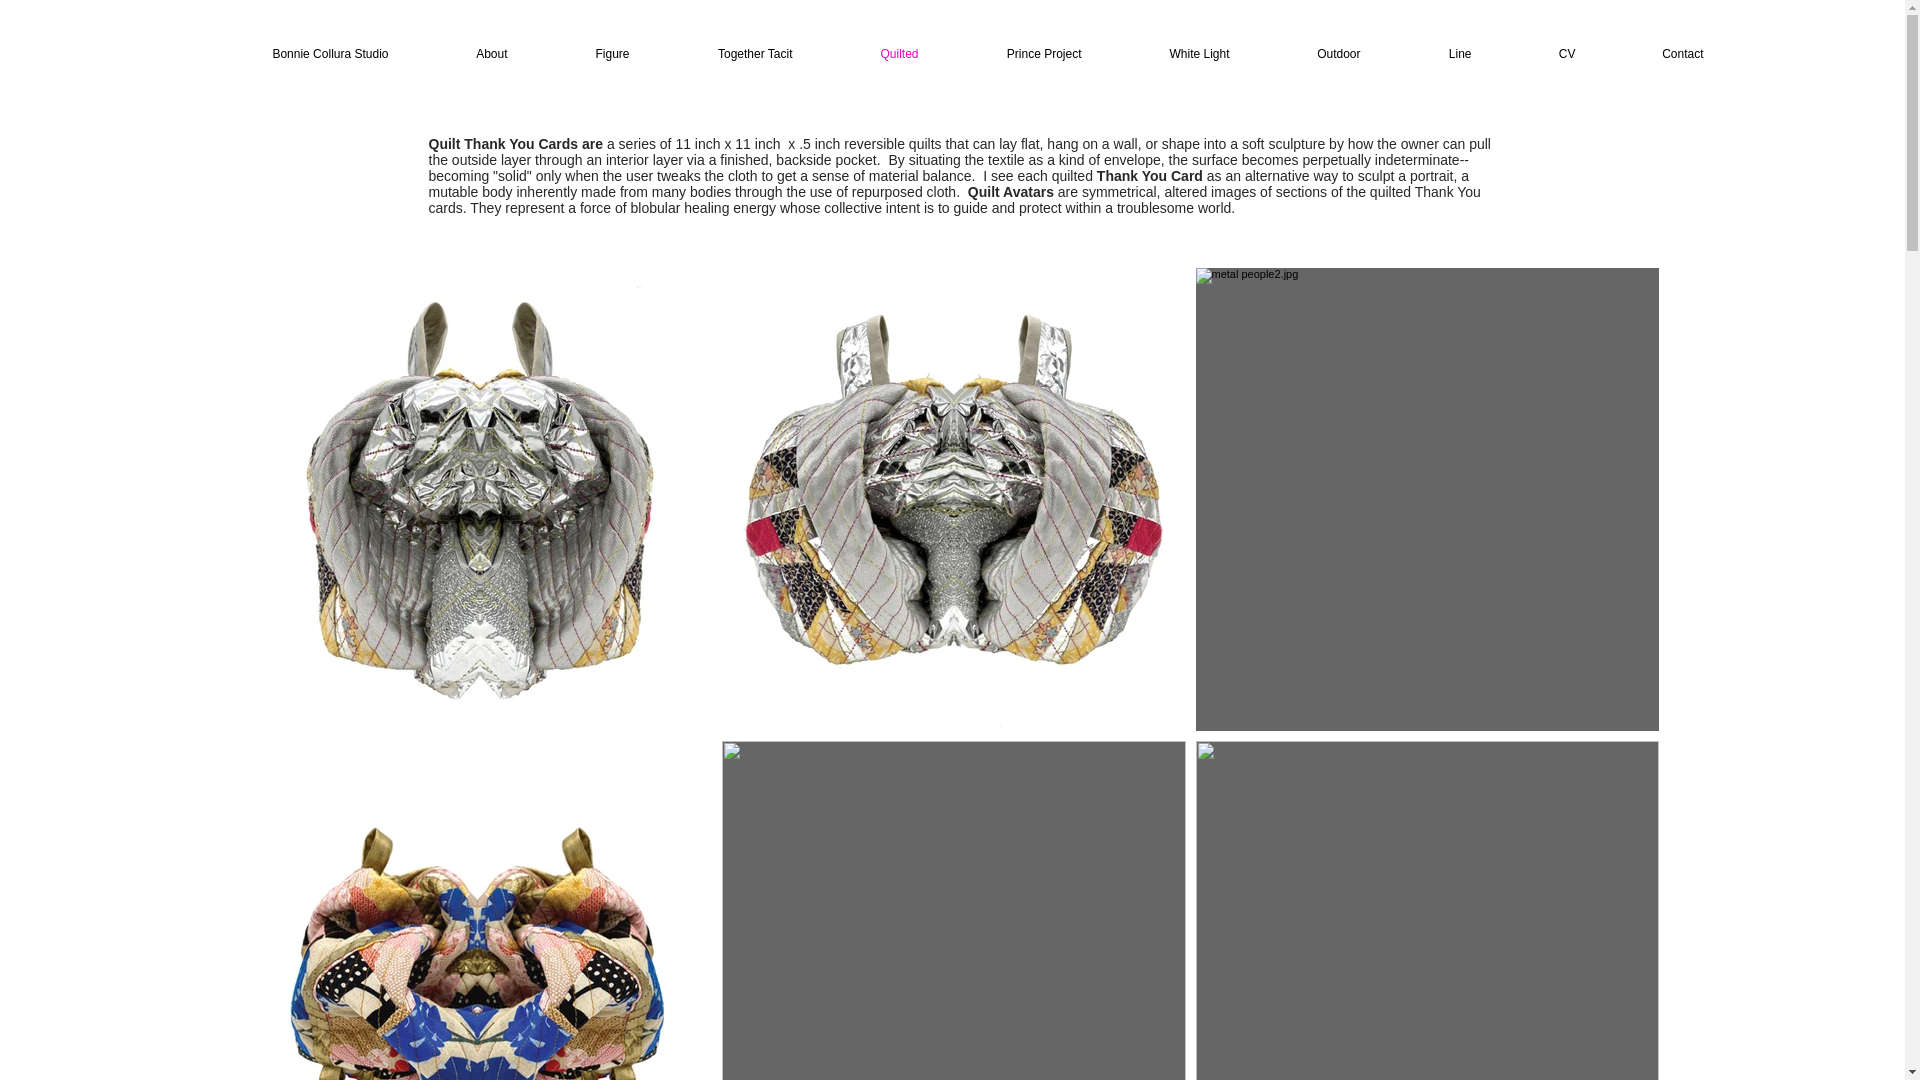 Image resolution: width=1920 pixels, height=1080 pixels. Describe the element at coordinates (1017, 54) in the screenshot. I see `Prince Project` at that location.